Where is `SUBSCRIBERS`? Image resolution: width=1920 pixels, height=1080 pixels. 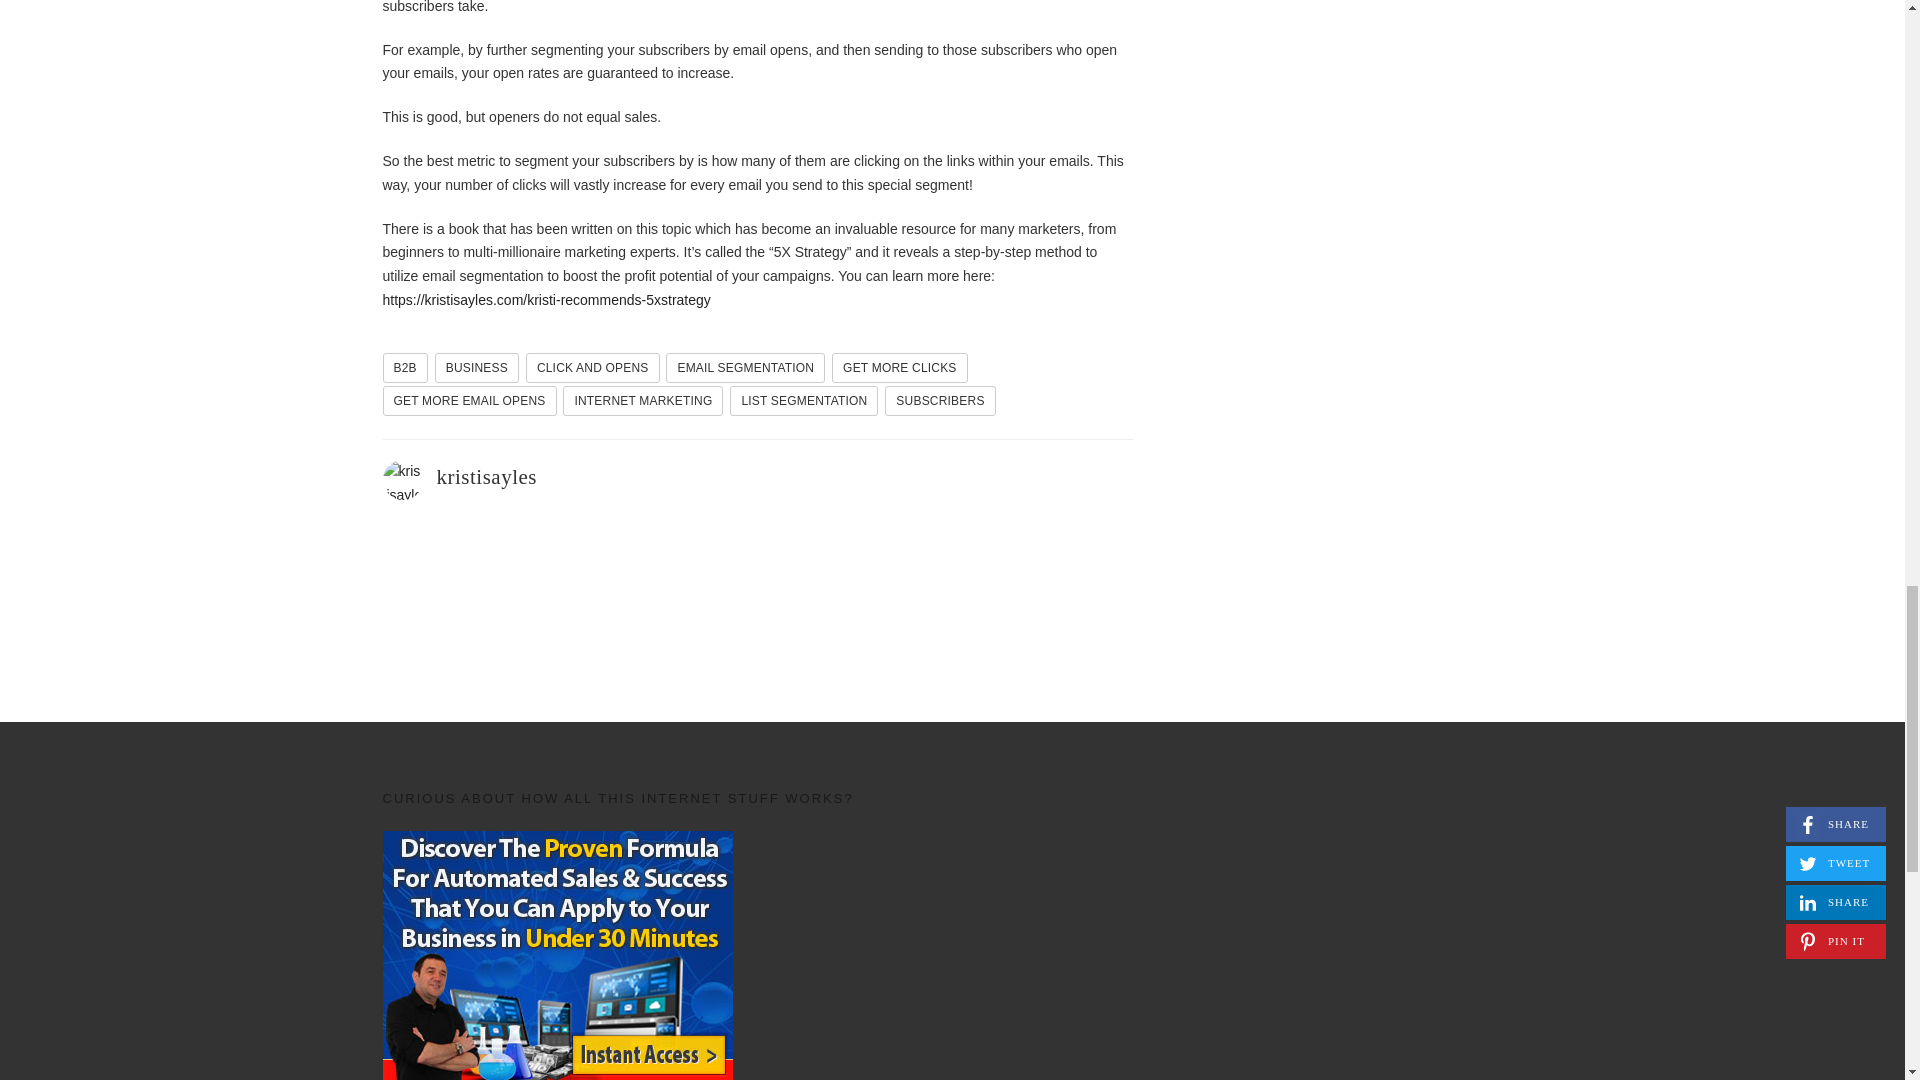
SUBSCRIBERS is located at coordinates (940, 400).